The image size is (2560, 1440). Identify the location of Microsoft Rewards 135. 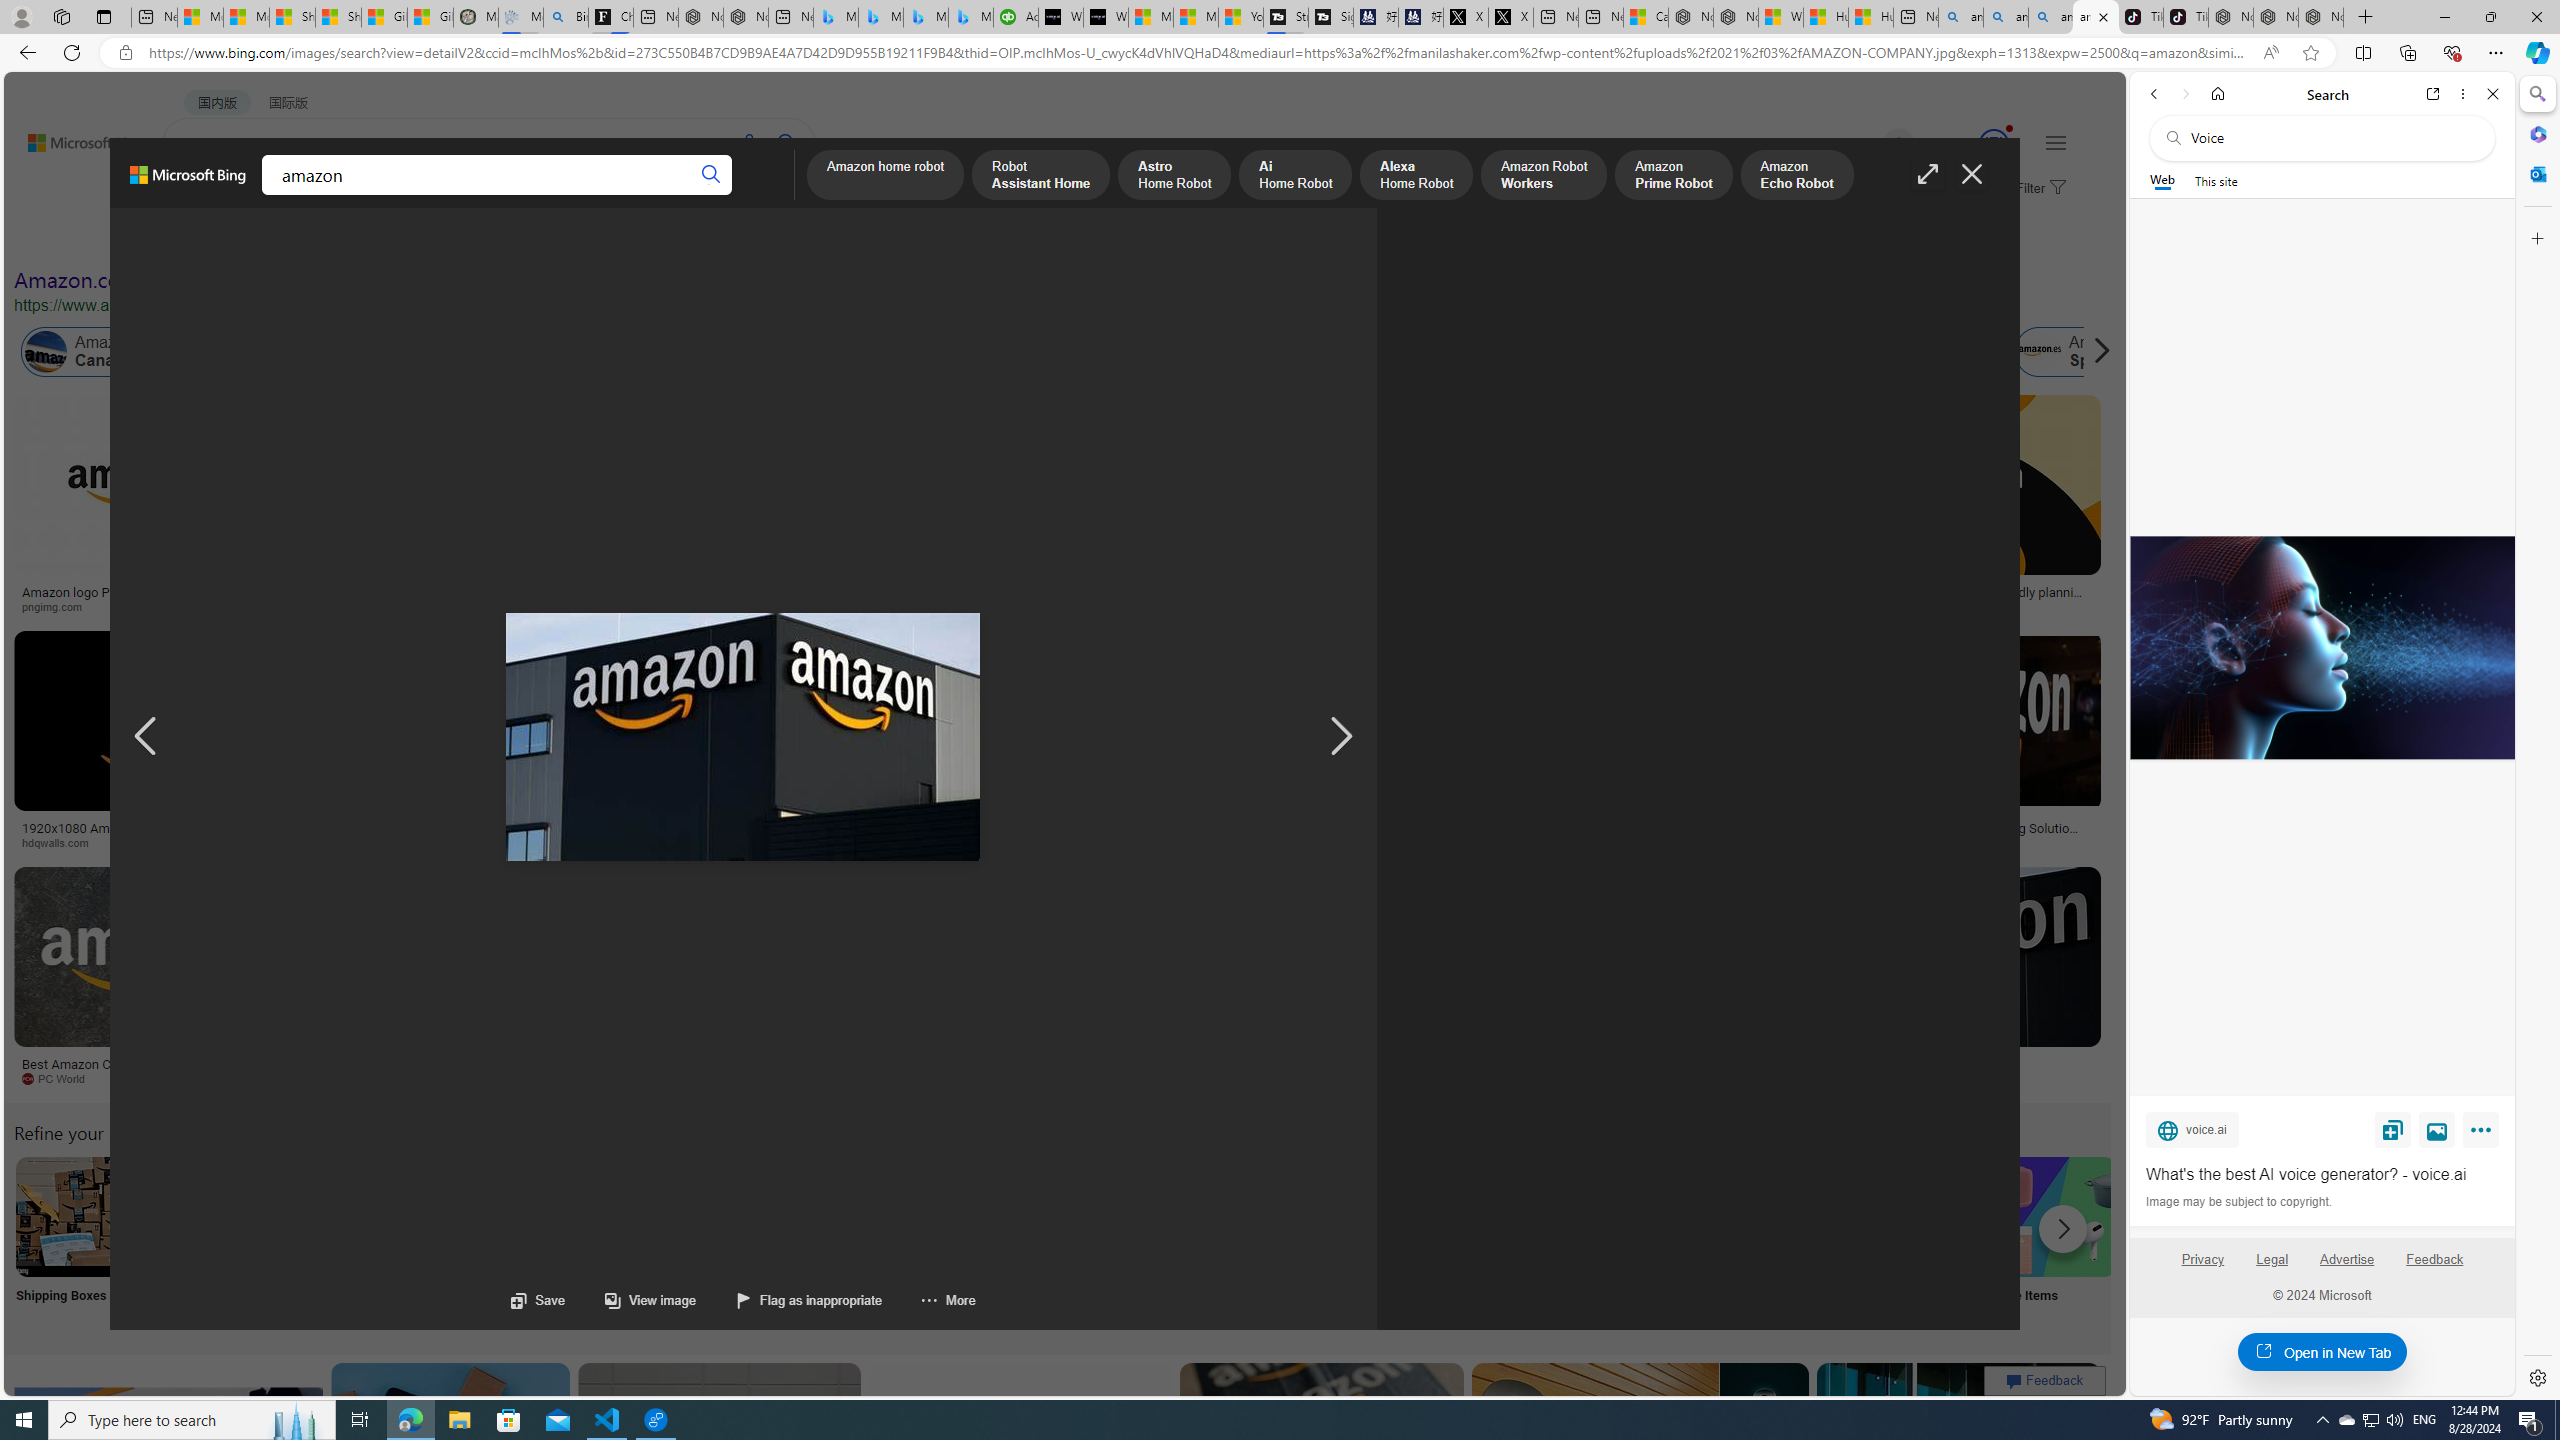
(1970, 144).